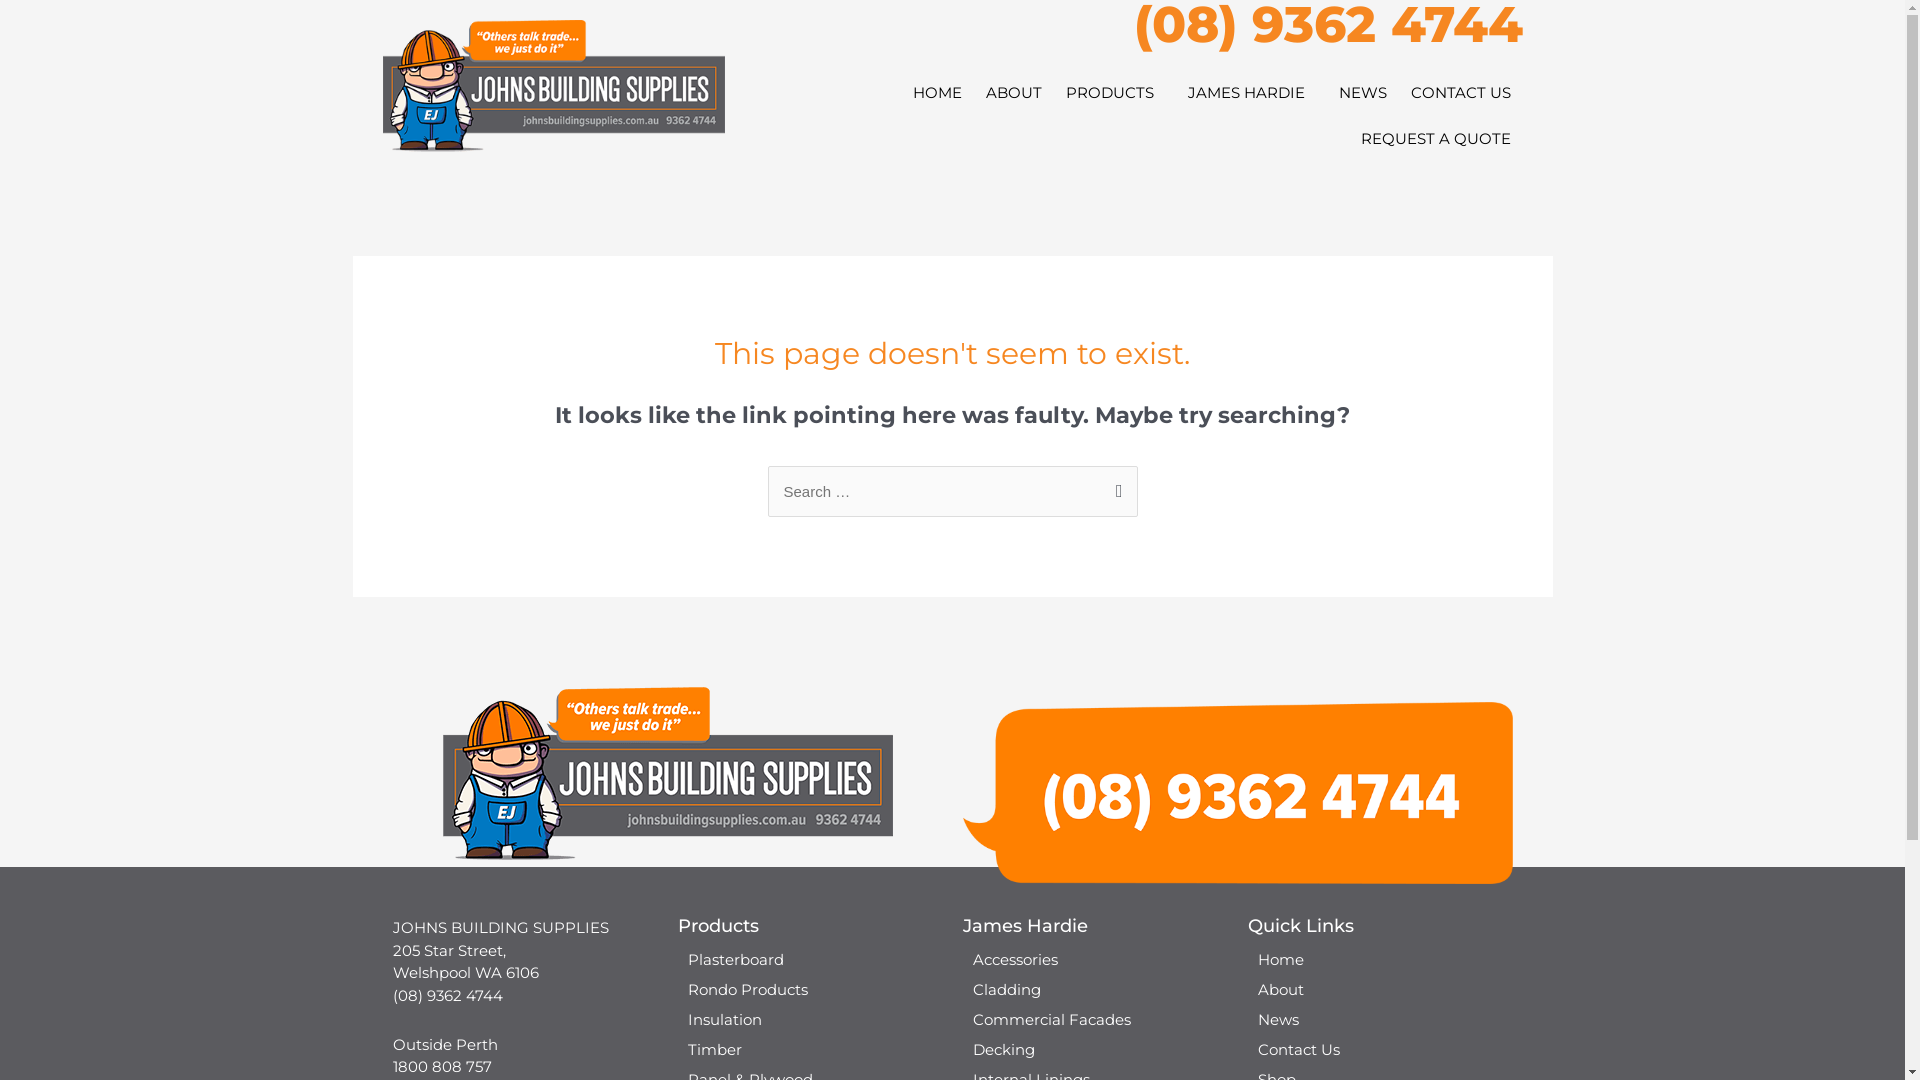 The image size is (1920, 1080). What do you see at coordinates (1380, 1050) in the screenshot?
I see `Contact Us` at bounding box center [1380, 1050].